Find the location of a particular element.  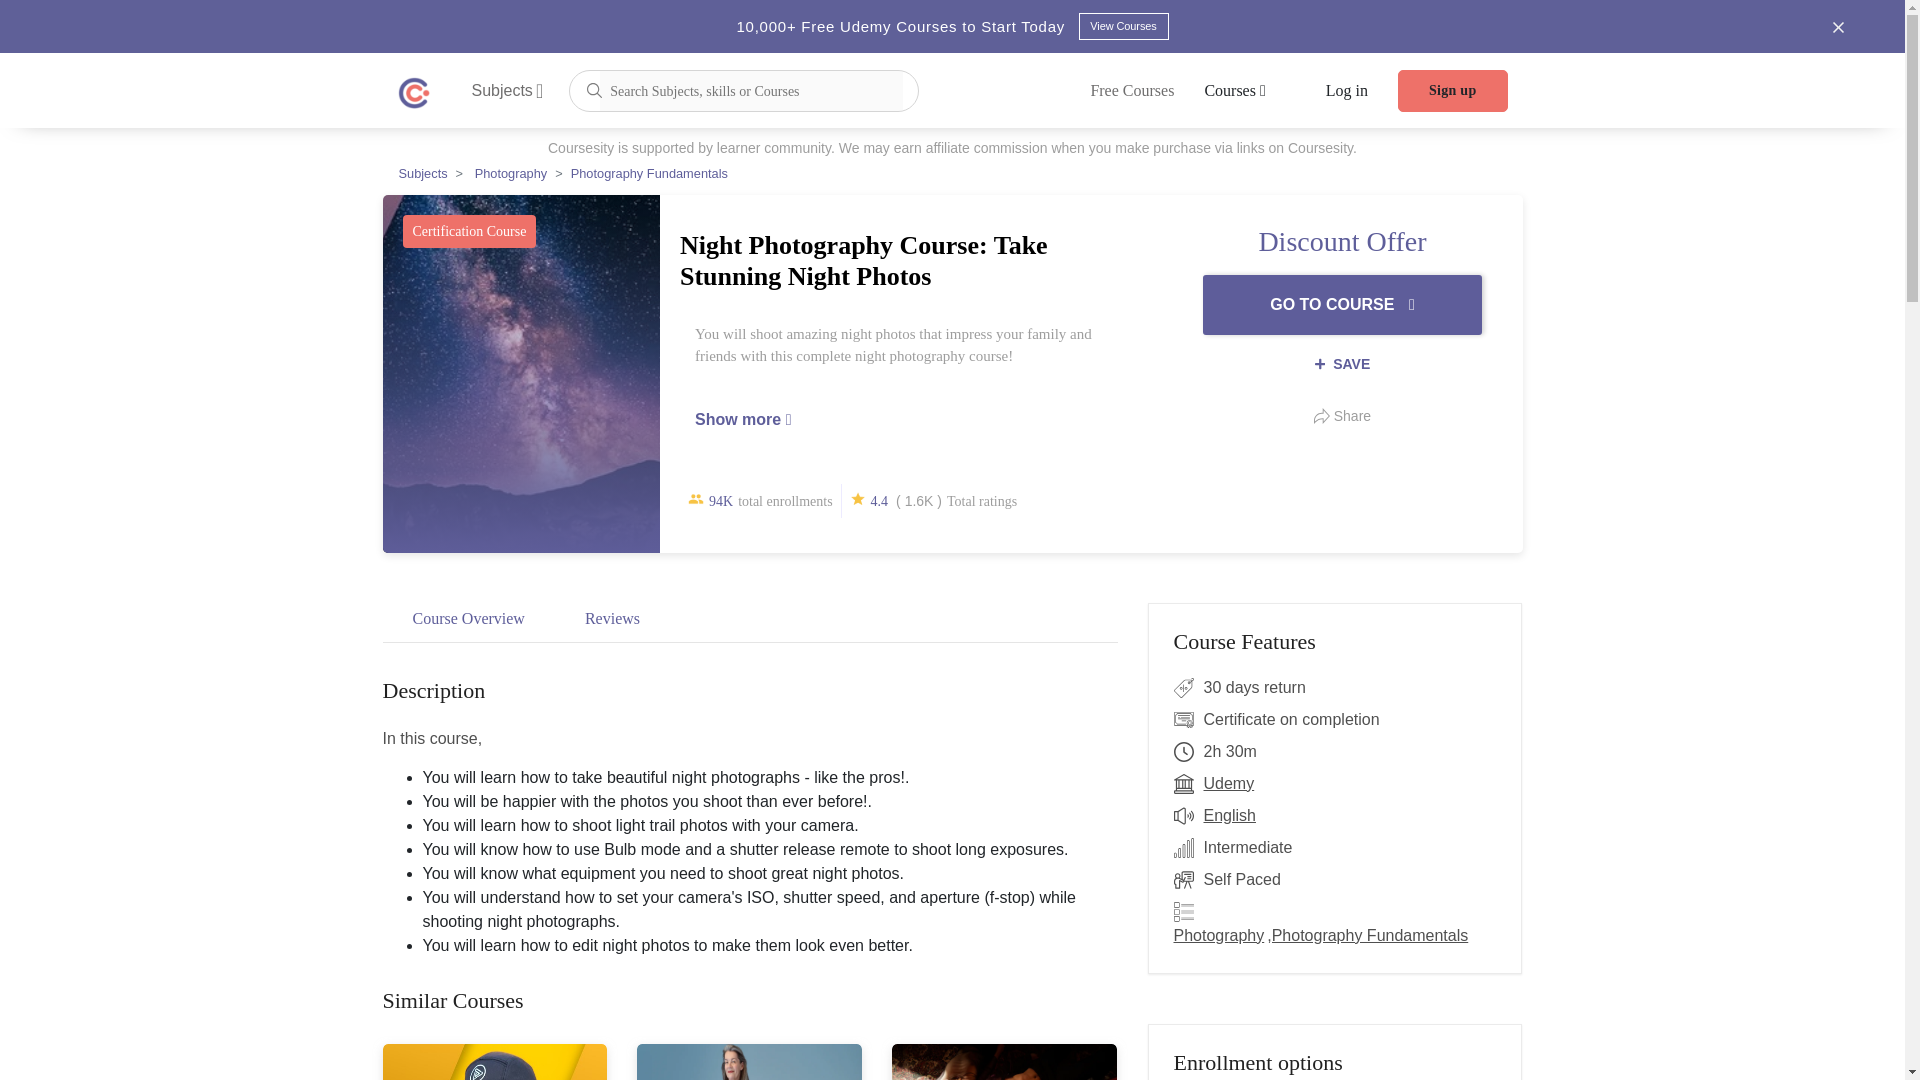

Offered by is located at coordinates (1188, 784).